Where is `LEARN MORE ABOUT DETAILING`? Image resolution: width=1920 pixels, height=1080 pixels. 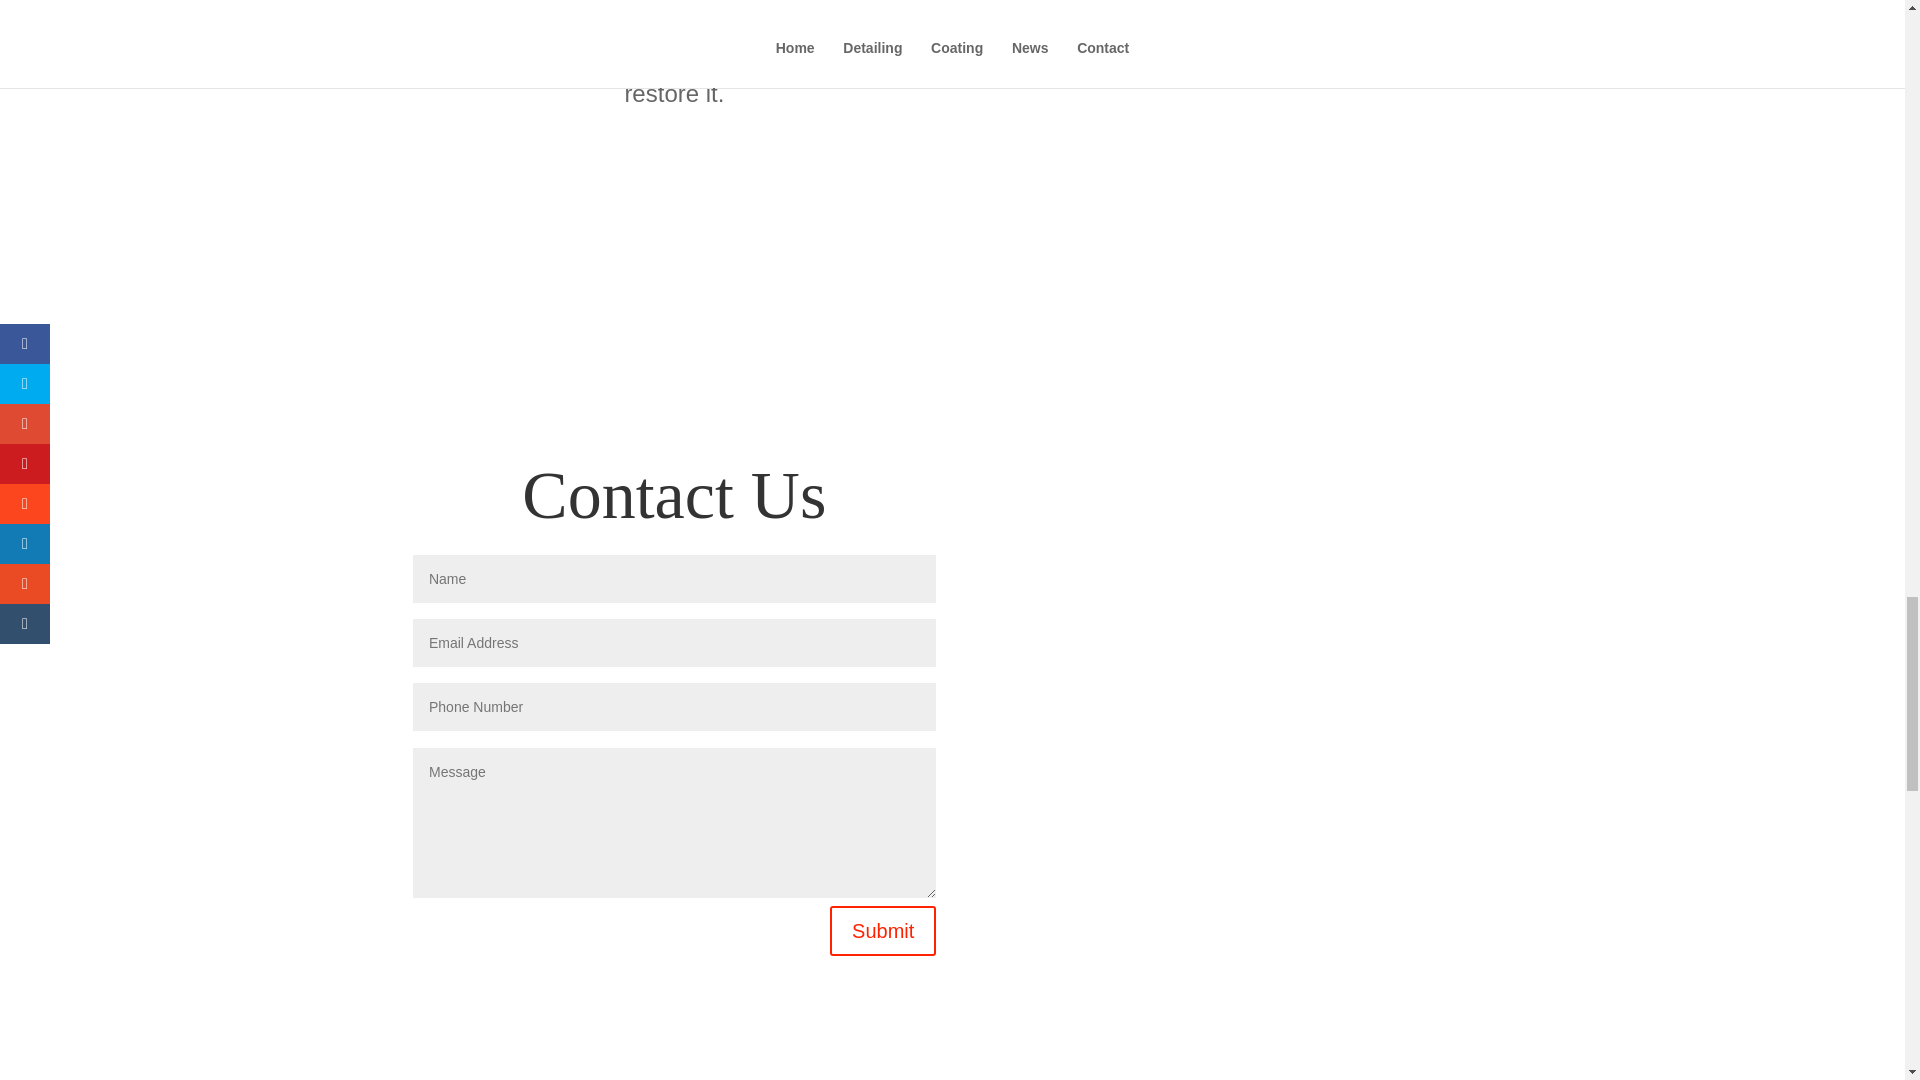 LEARN MORE ABOUT DETAILING is located at coordinates (674, 234).